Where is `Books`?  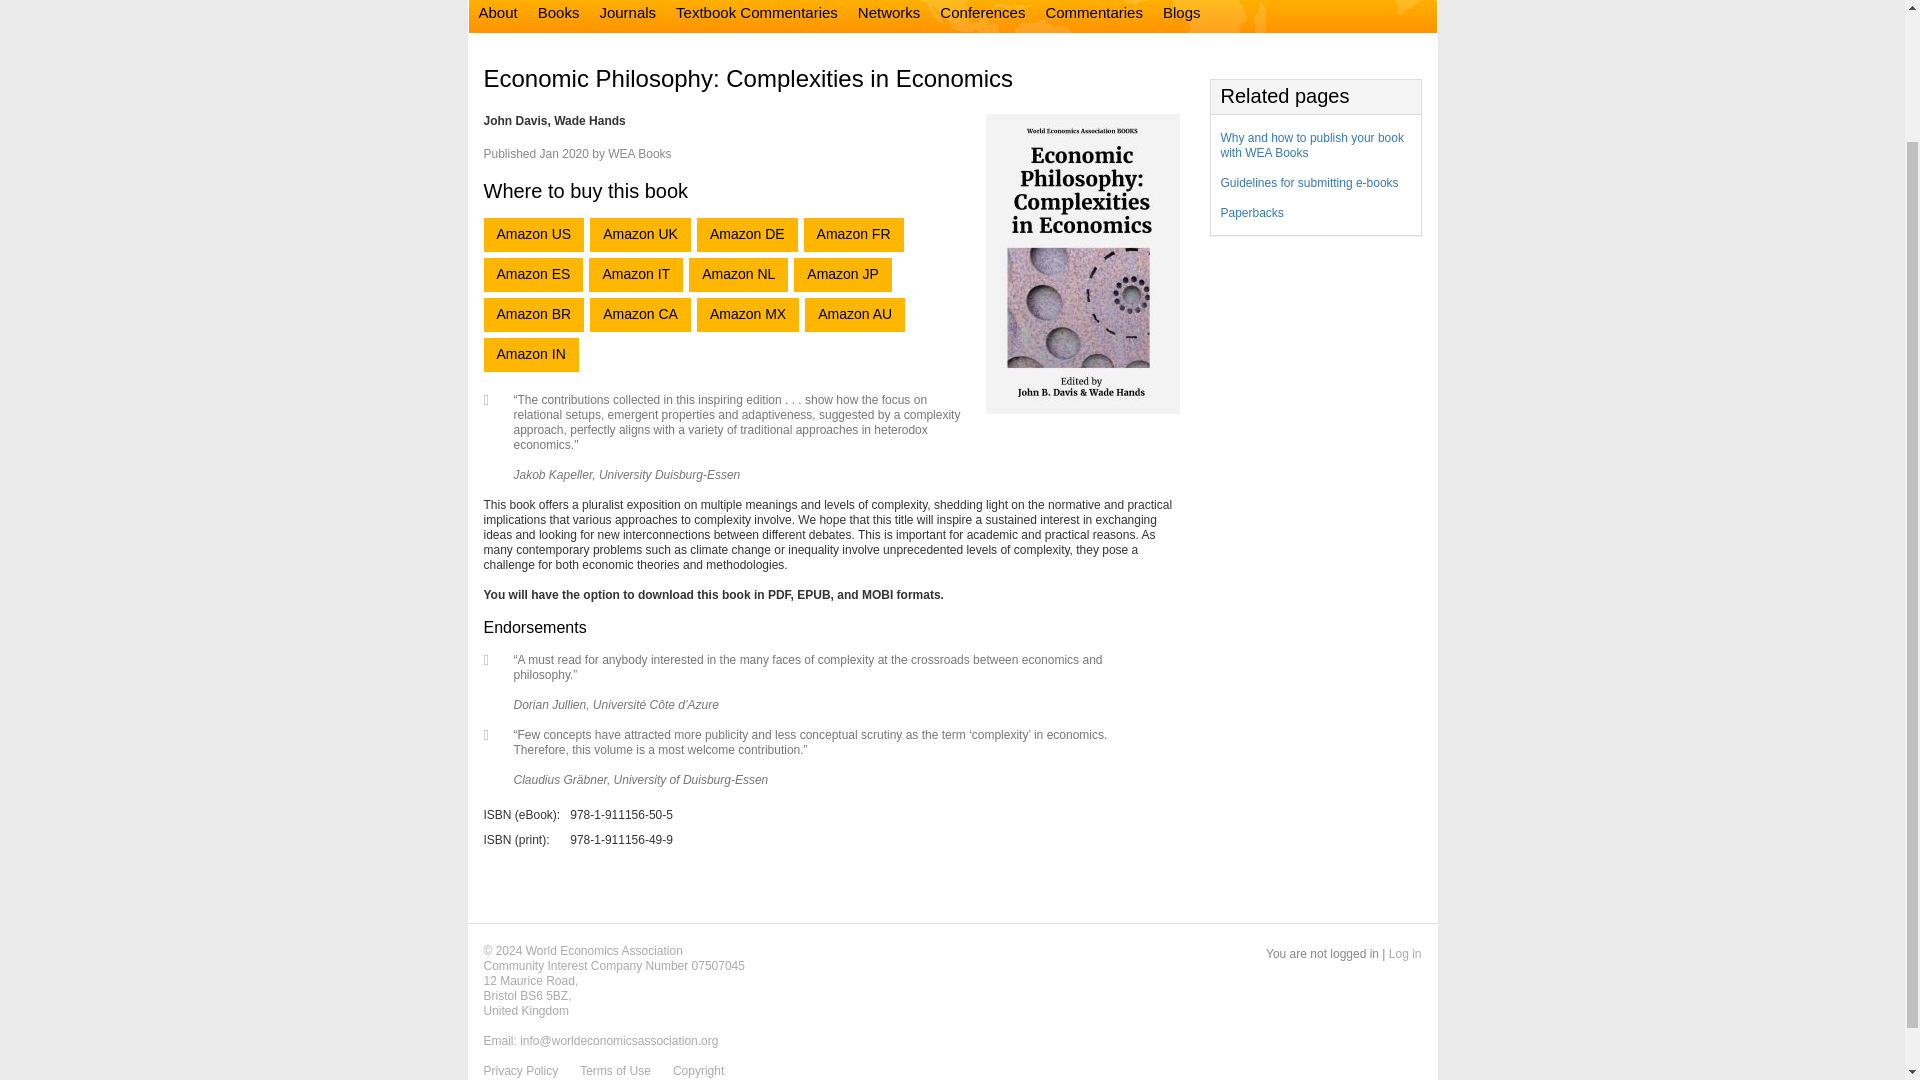 Books is located at coordinates (558, 16).